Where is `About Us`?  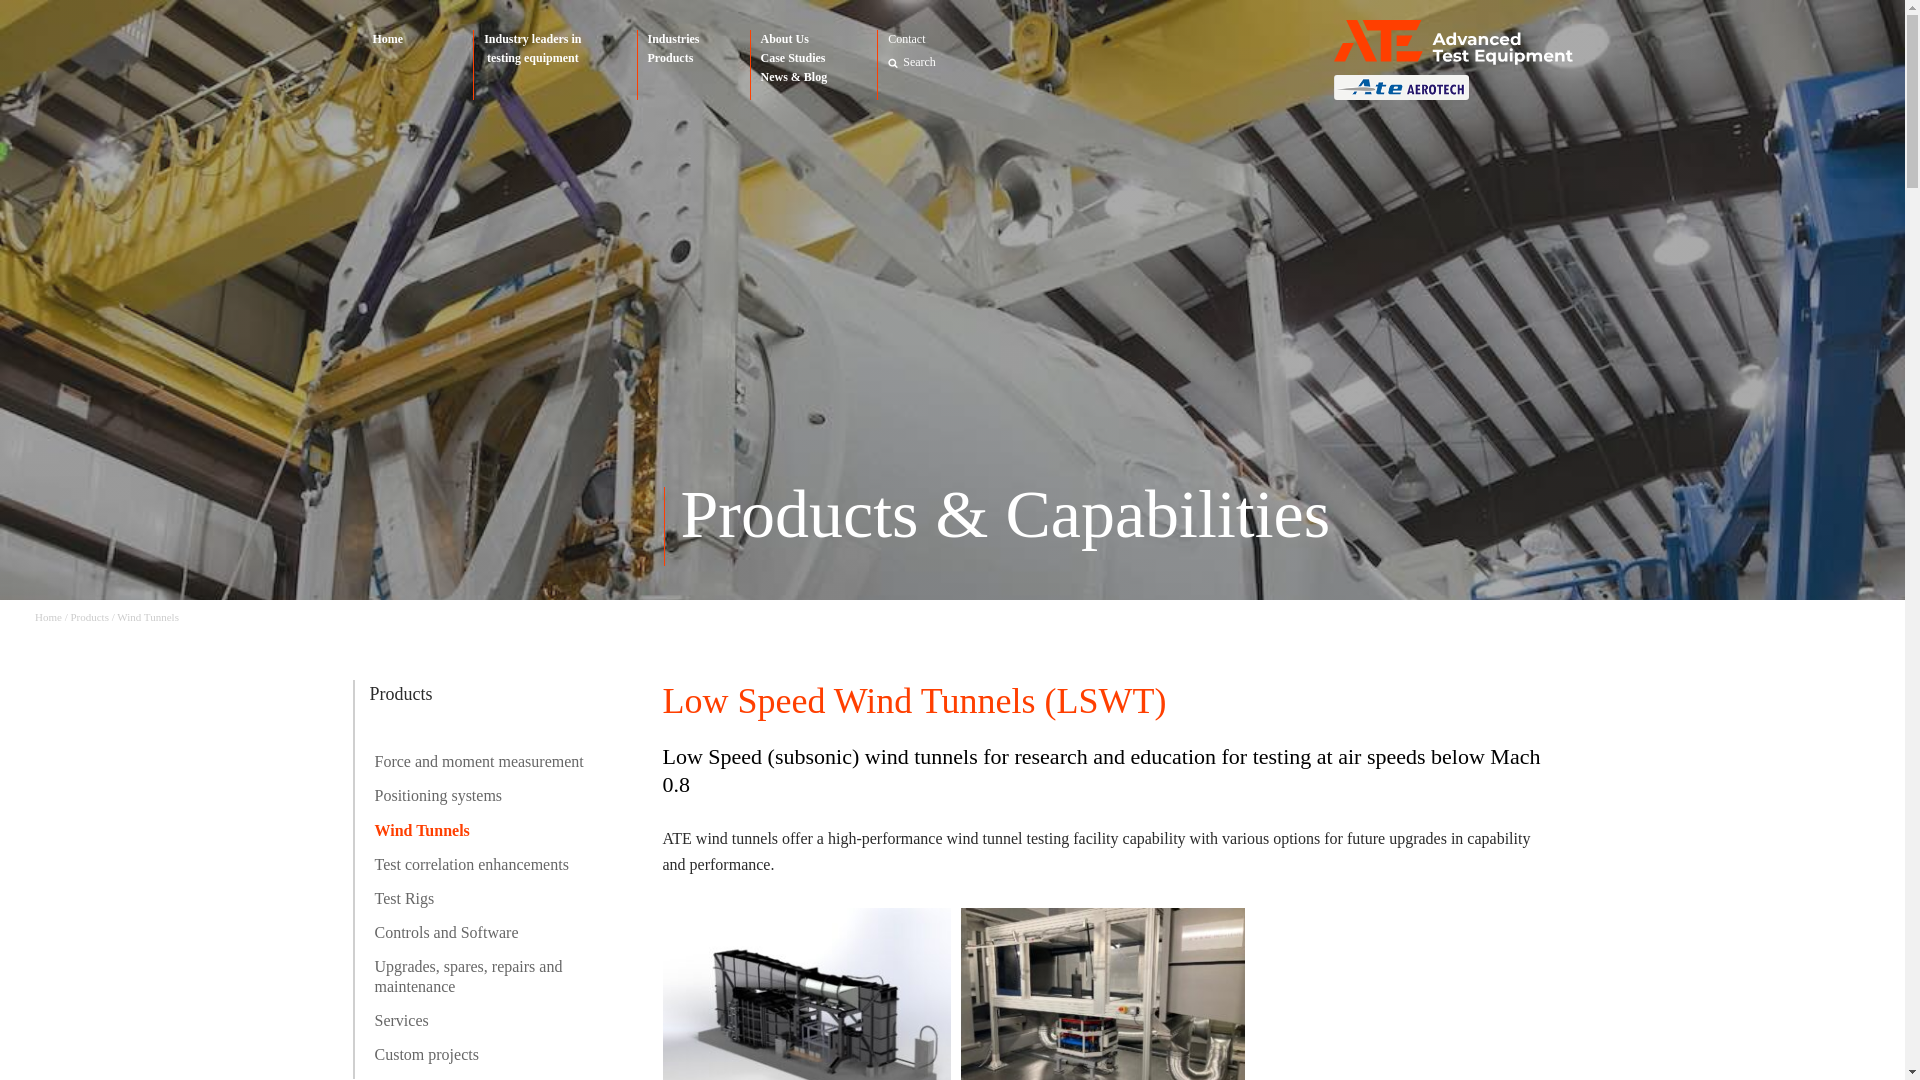
About Us is located at coordinates (794, 39).